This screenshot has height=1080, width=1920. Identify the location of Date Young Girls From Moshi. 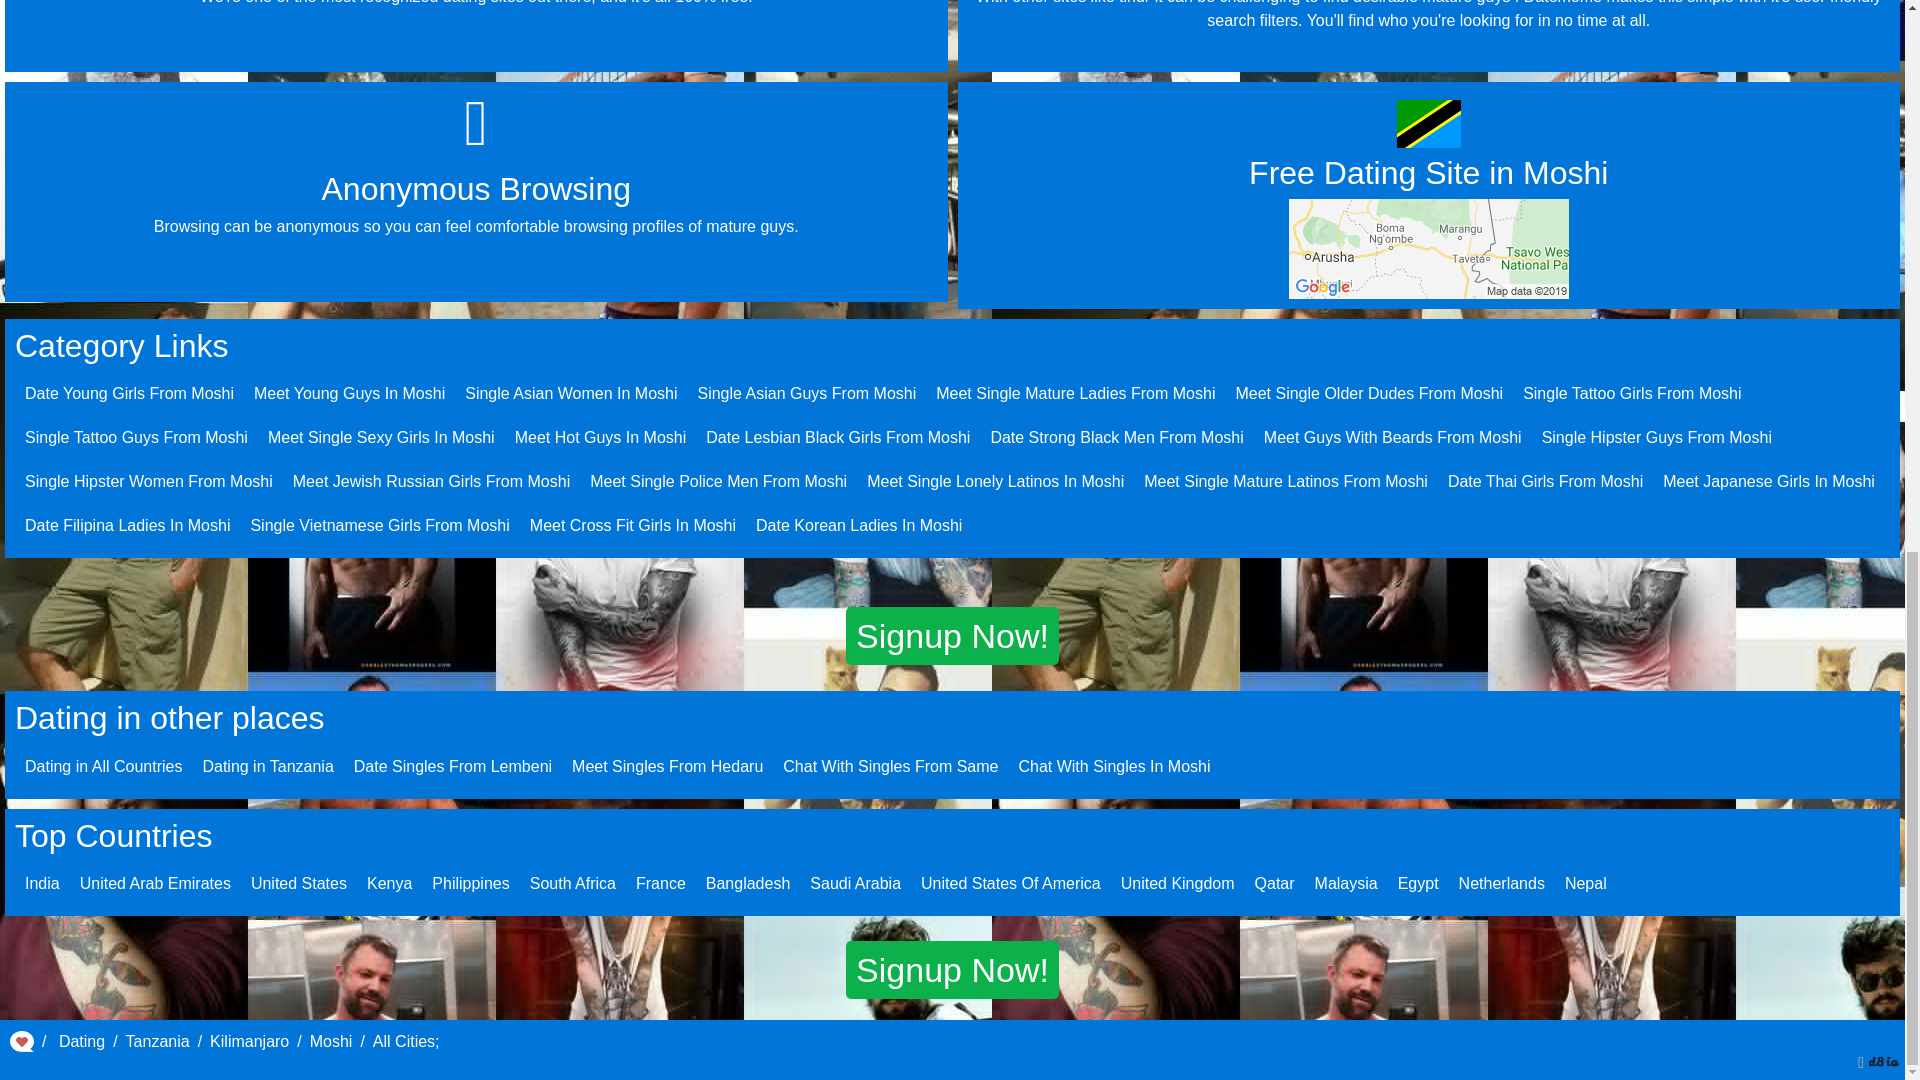
(129, 392).